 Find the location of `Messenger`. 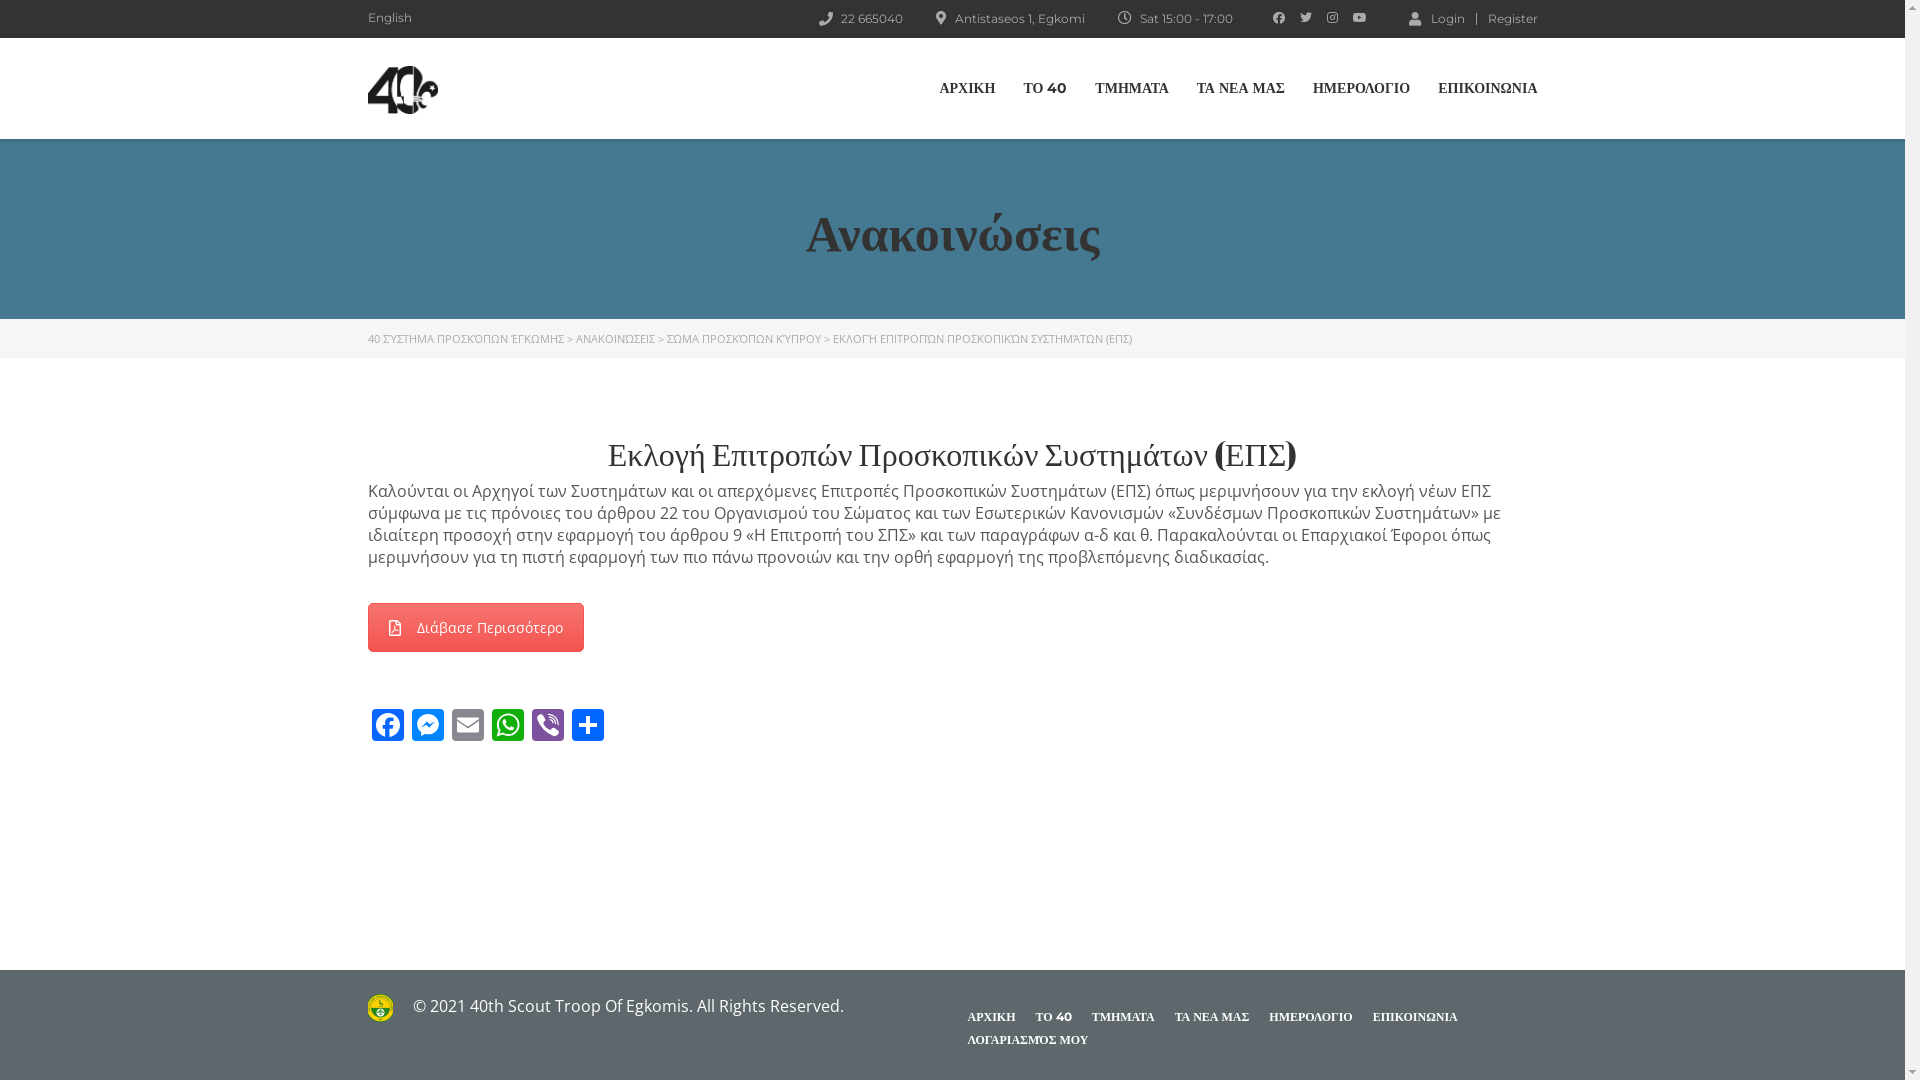

Messenger is located at coordinates (428, 727).